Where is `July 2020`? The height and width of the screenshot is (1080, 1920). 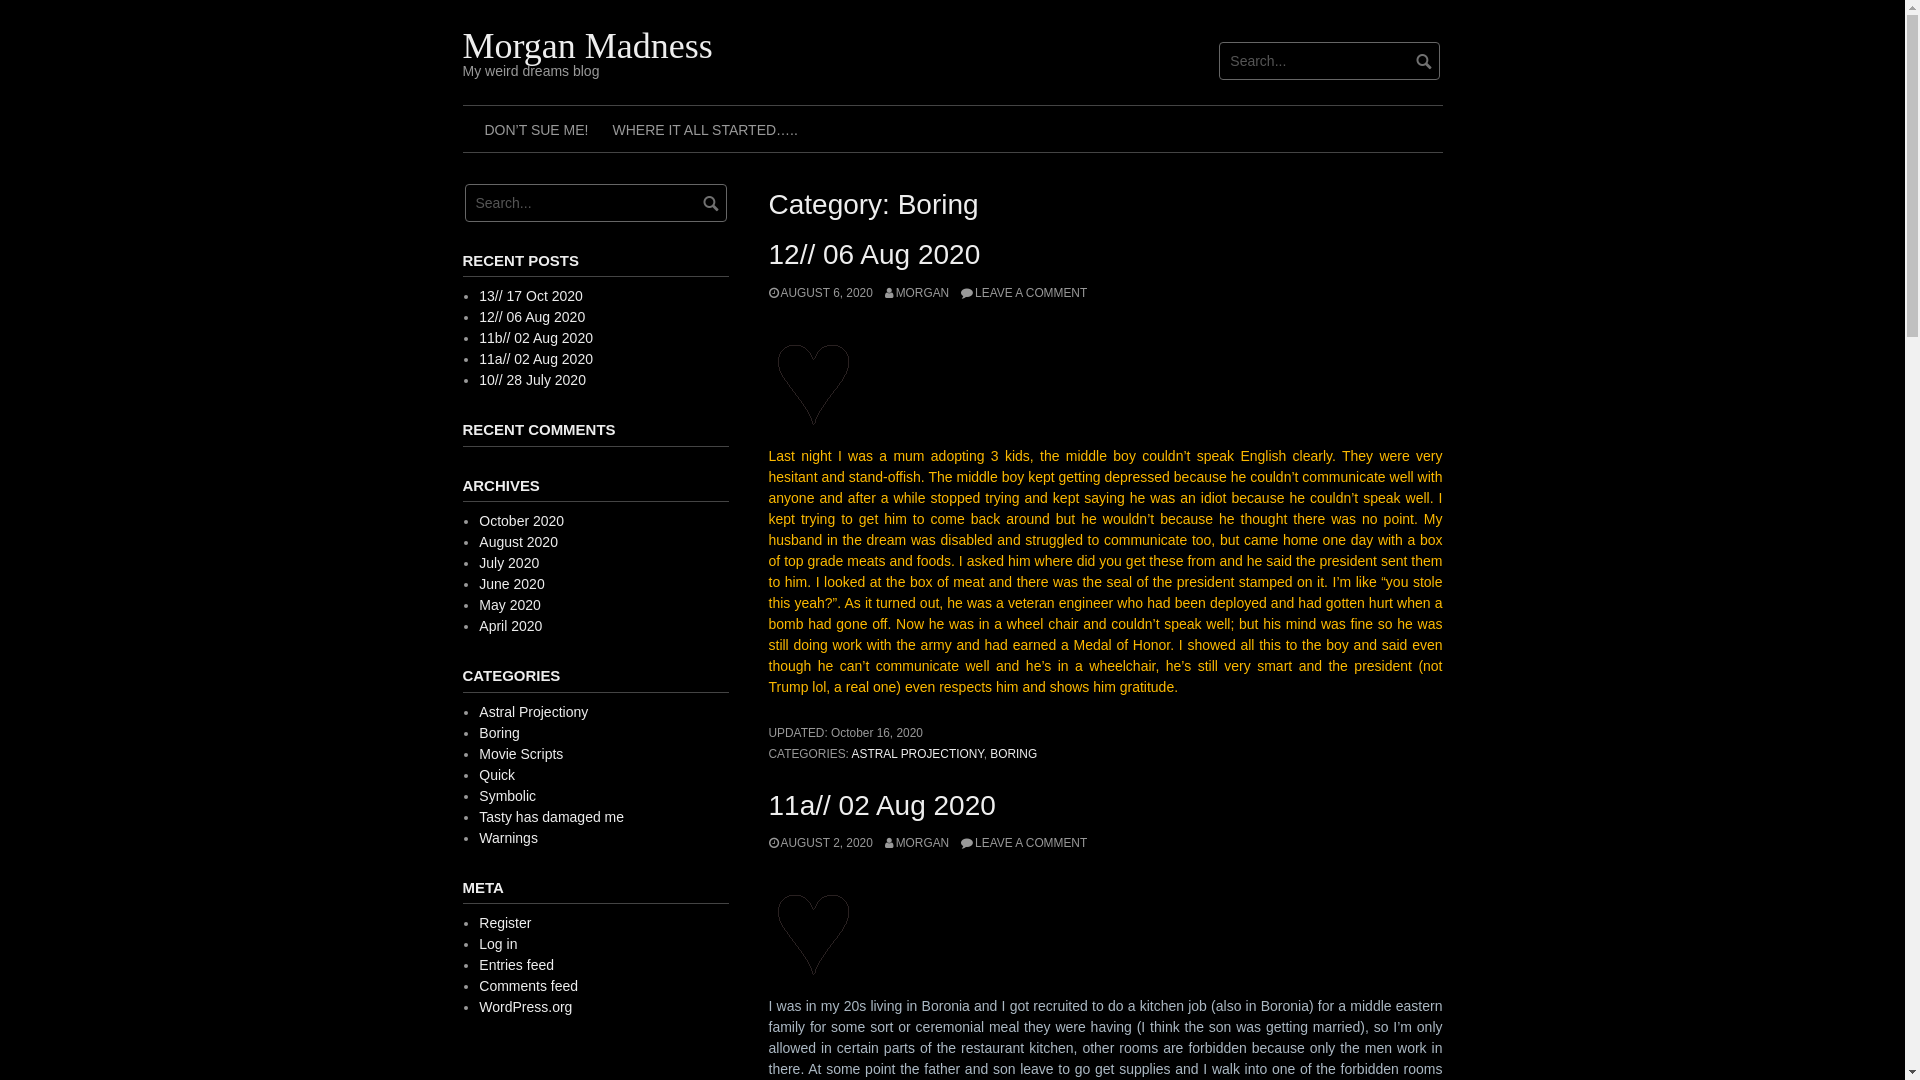 July 2020 is located at coordinates (509, 563).